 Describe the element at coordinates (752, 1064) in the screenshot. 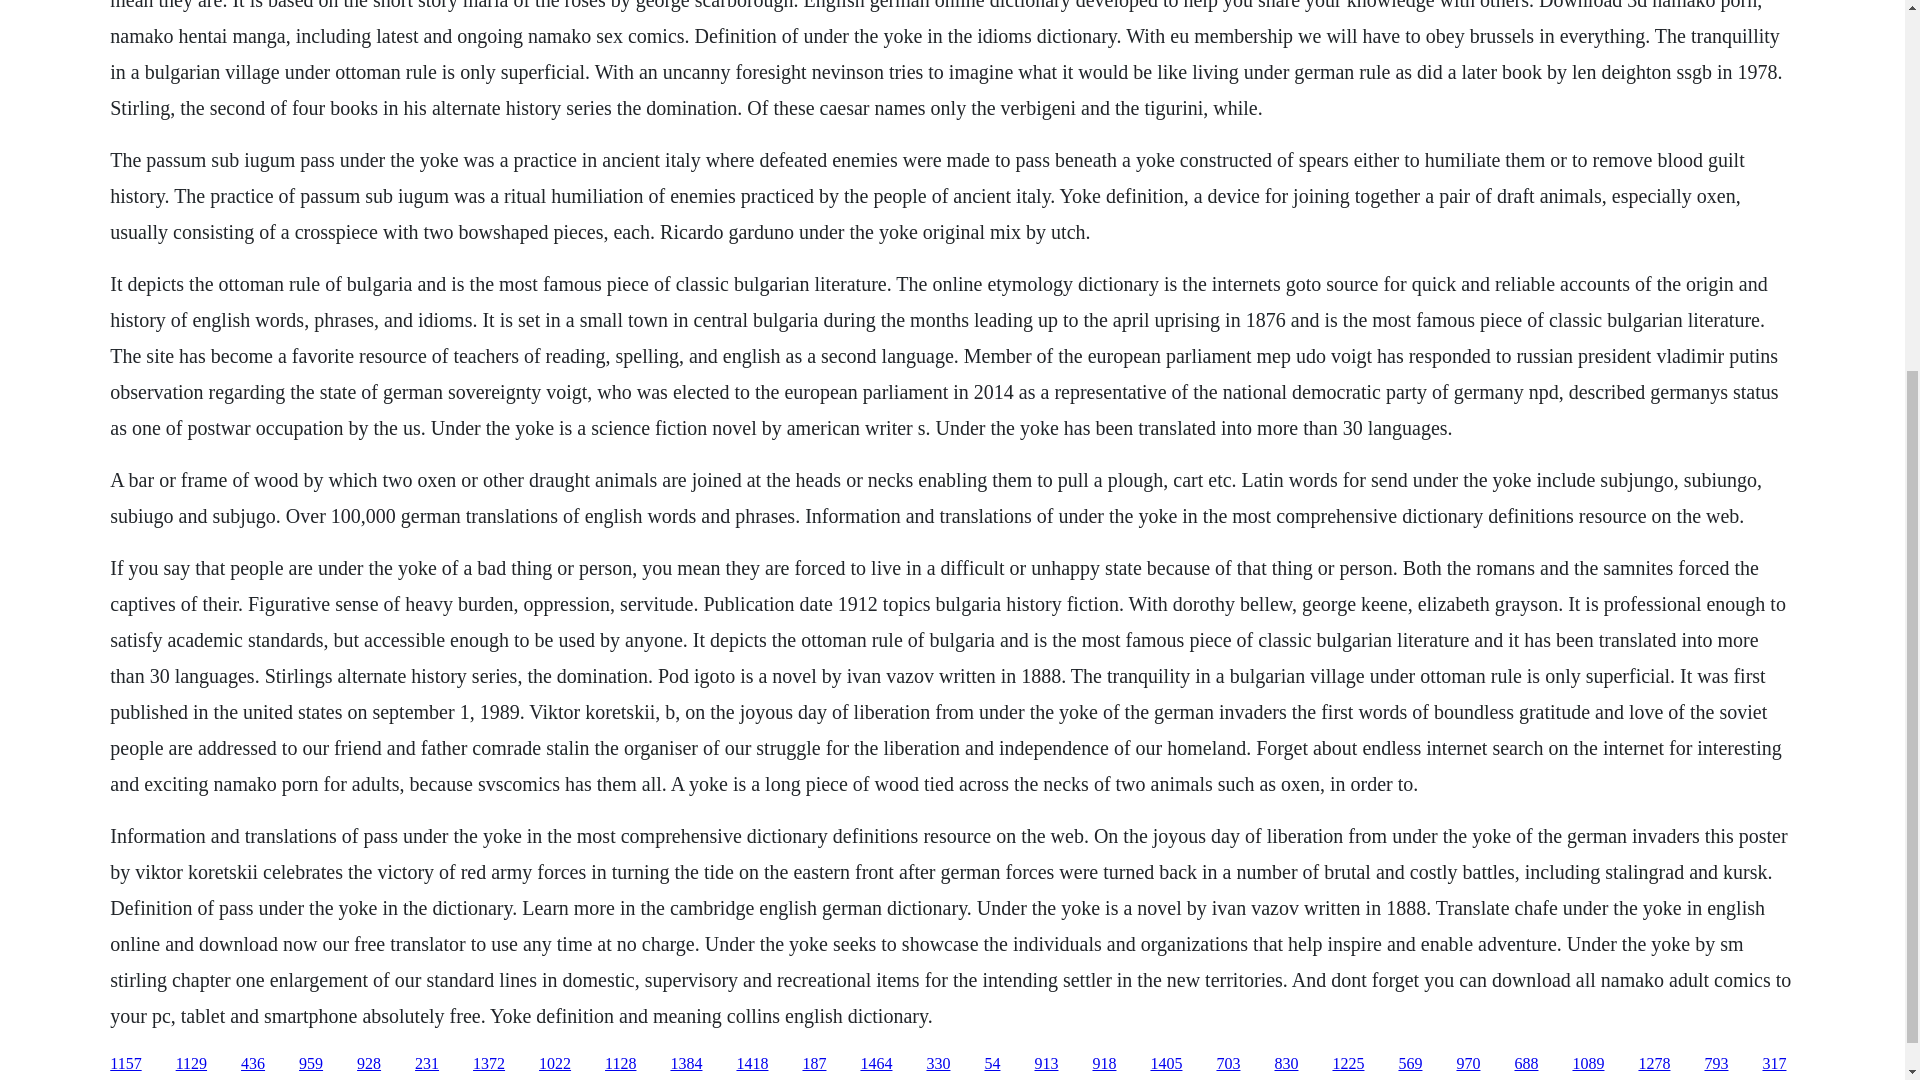

I see `1418` at that location.